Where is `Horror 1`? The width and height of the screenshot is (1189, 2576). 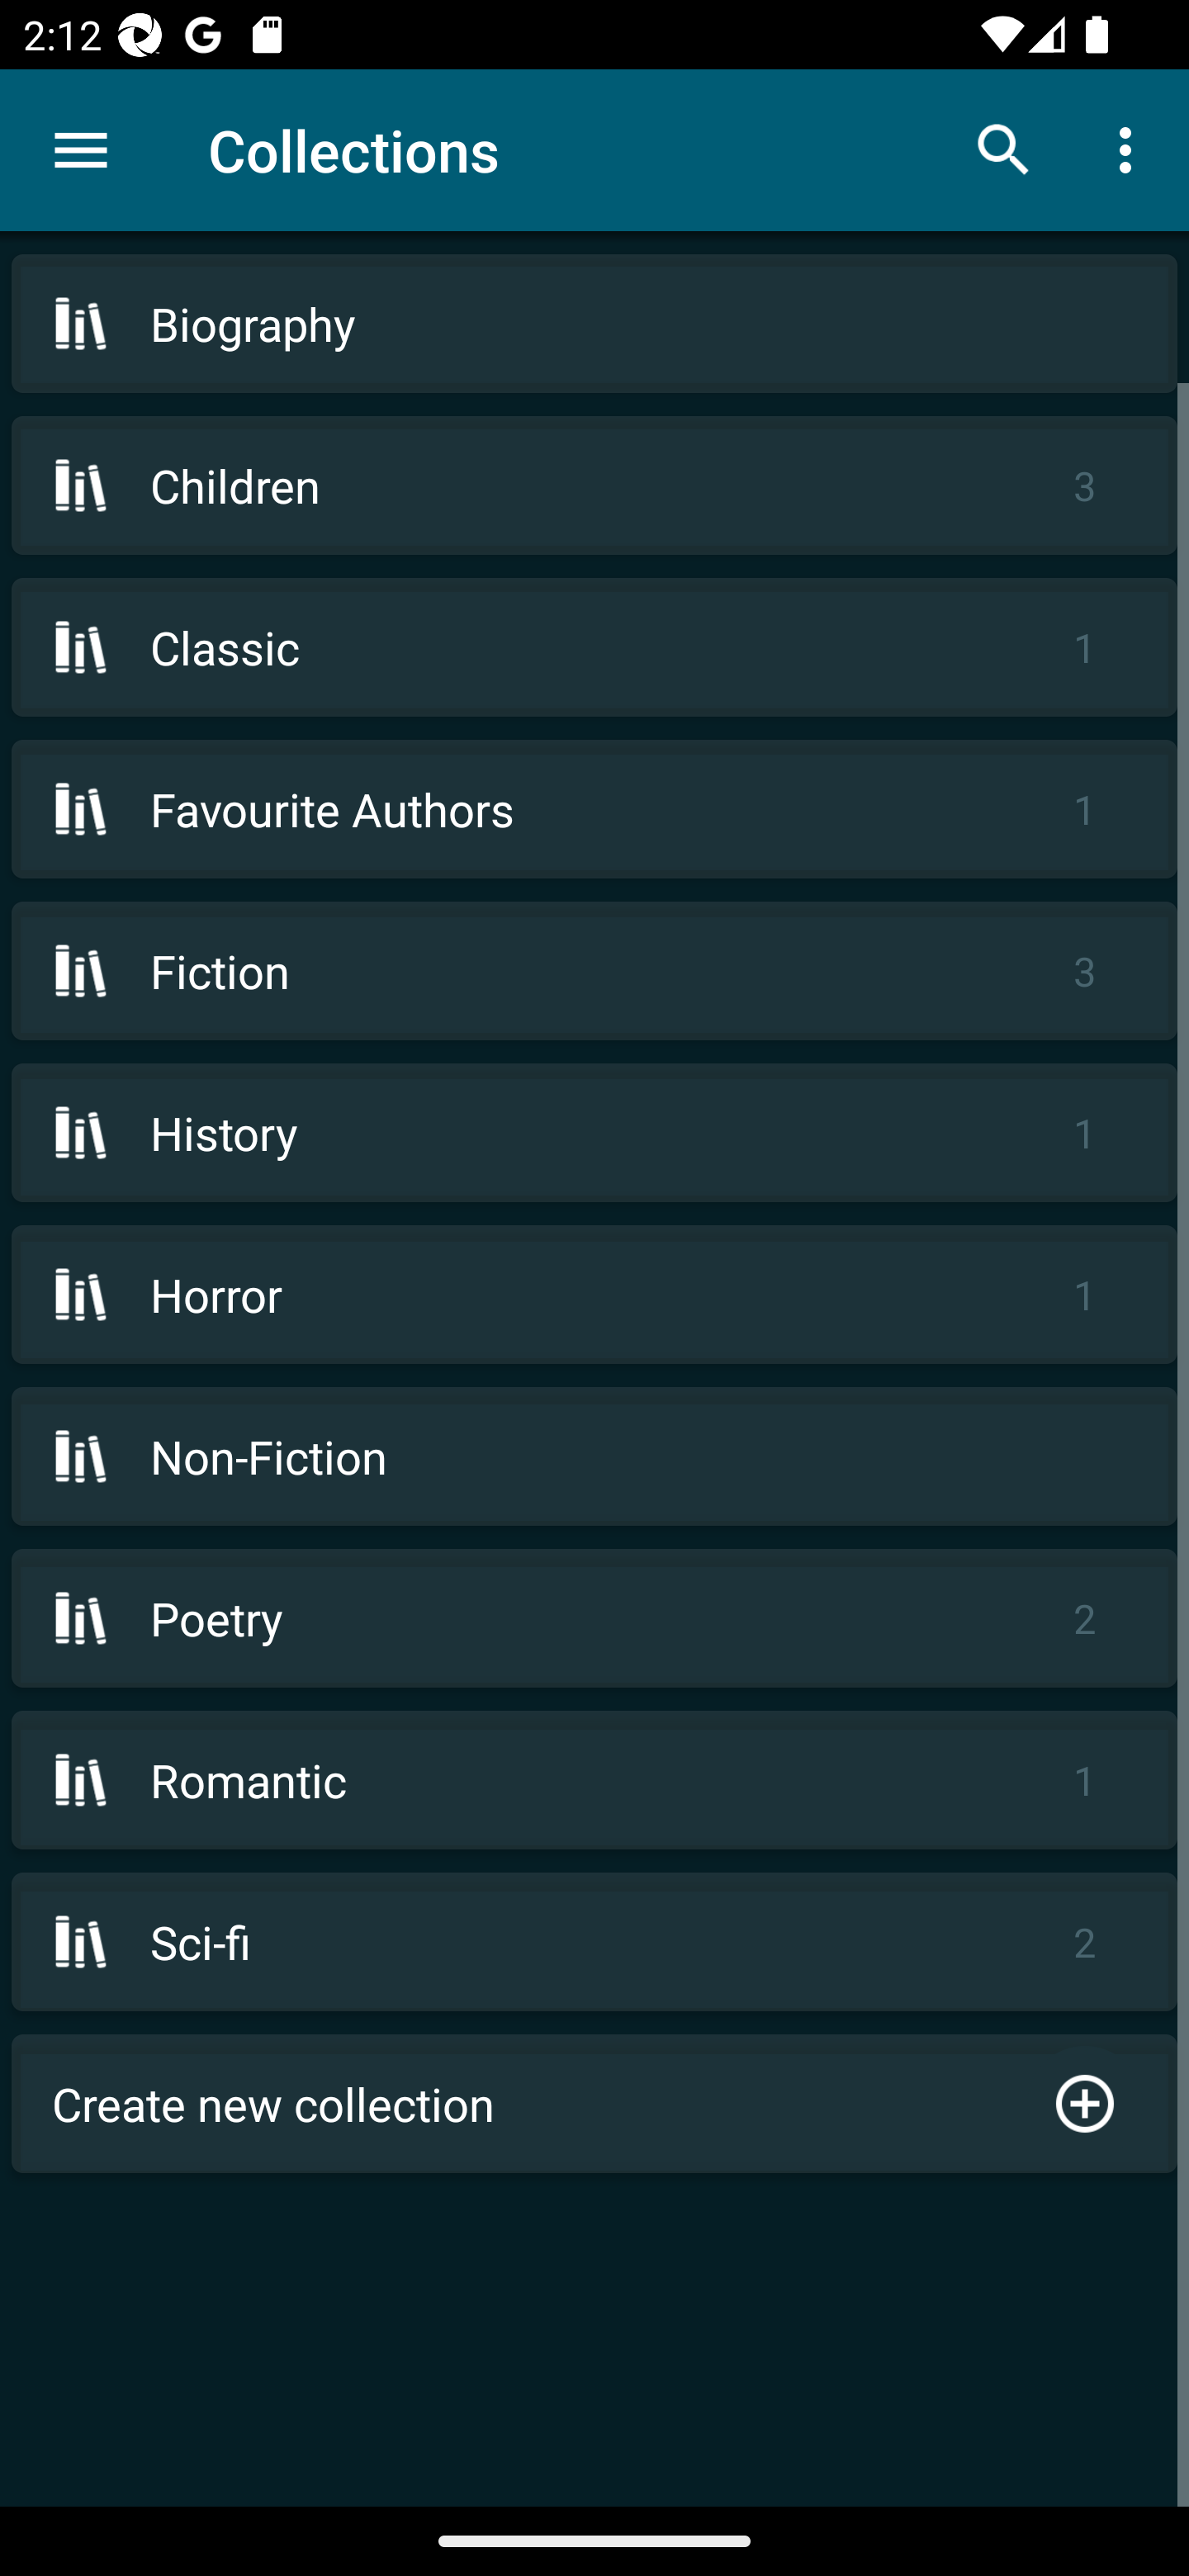
Horror 1 is located at coordinates (594, 1295).